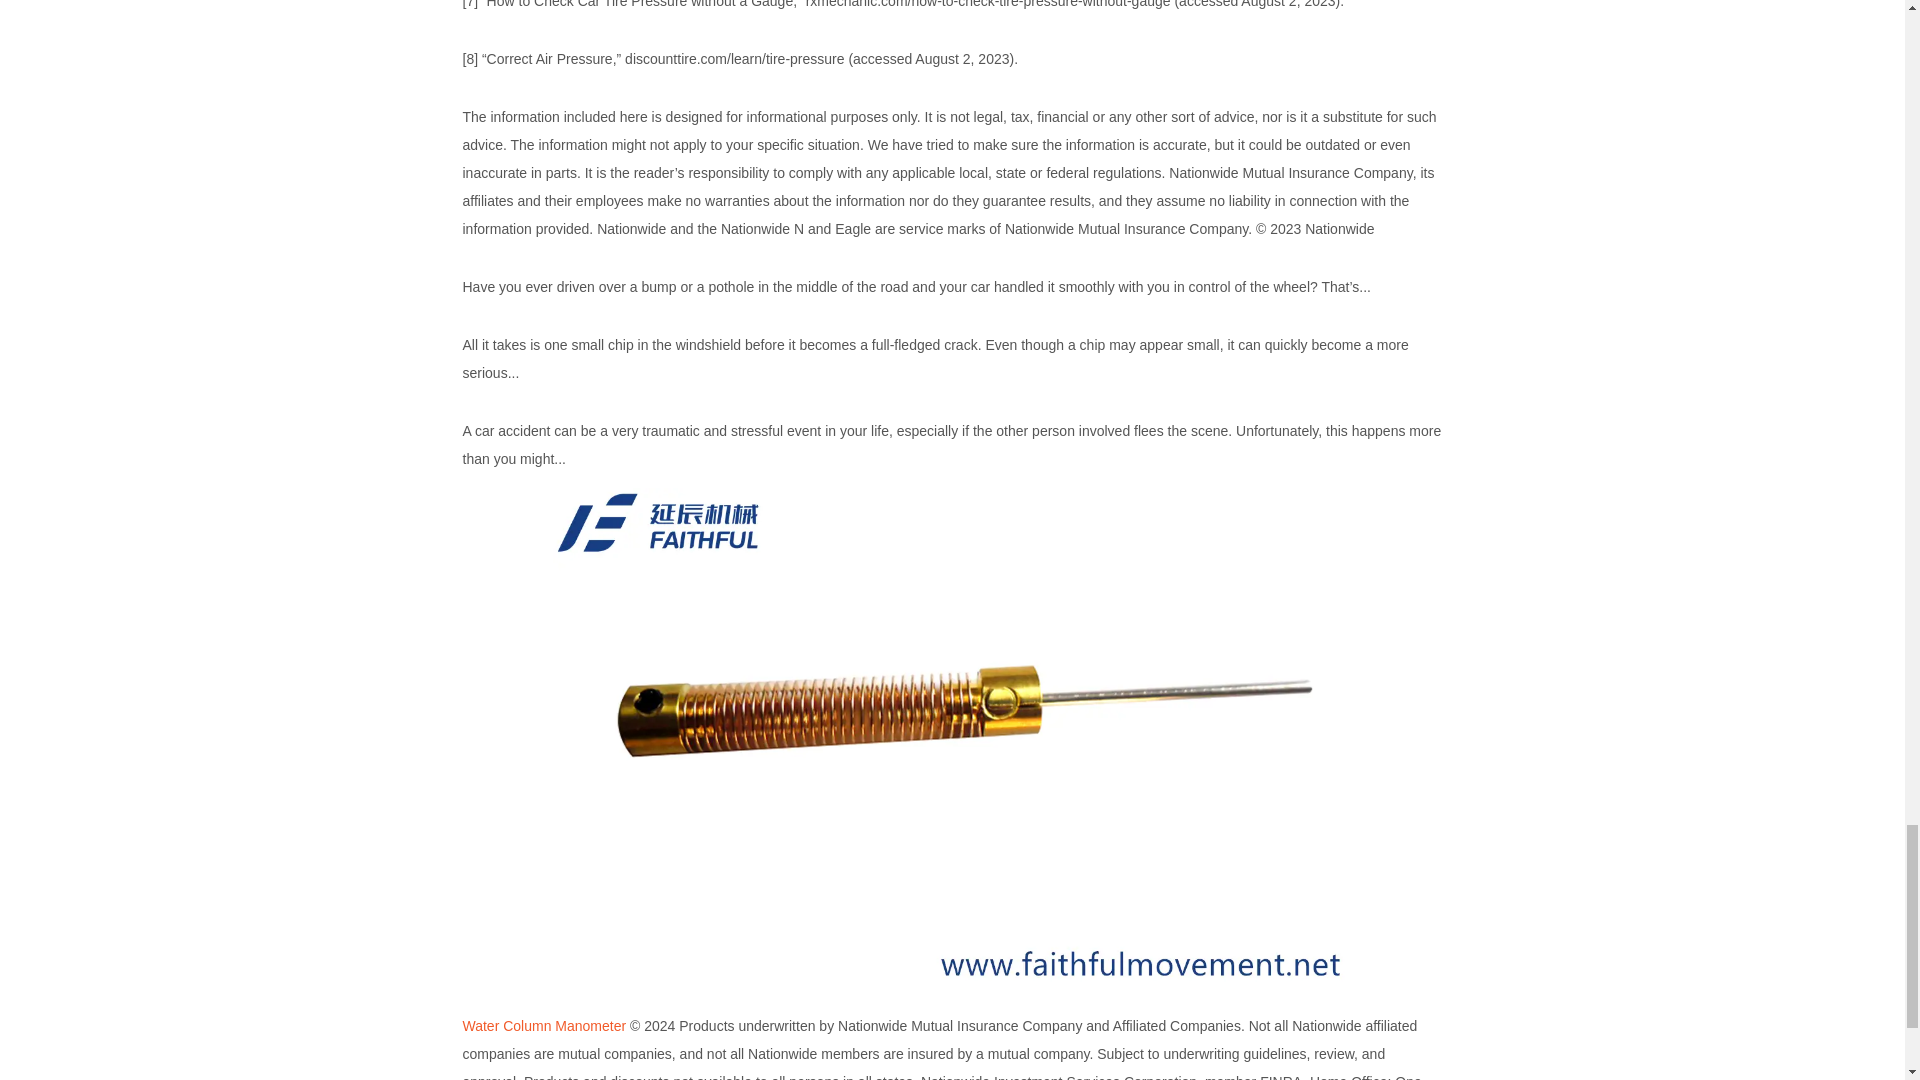 This screenshot has width=1920, height=1080. What do you see at coordinates (544, 1026) in the screenshot?
I see `Water Column Manometer` at bounding box center [544, 1026].